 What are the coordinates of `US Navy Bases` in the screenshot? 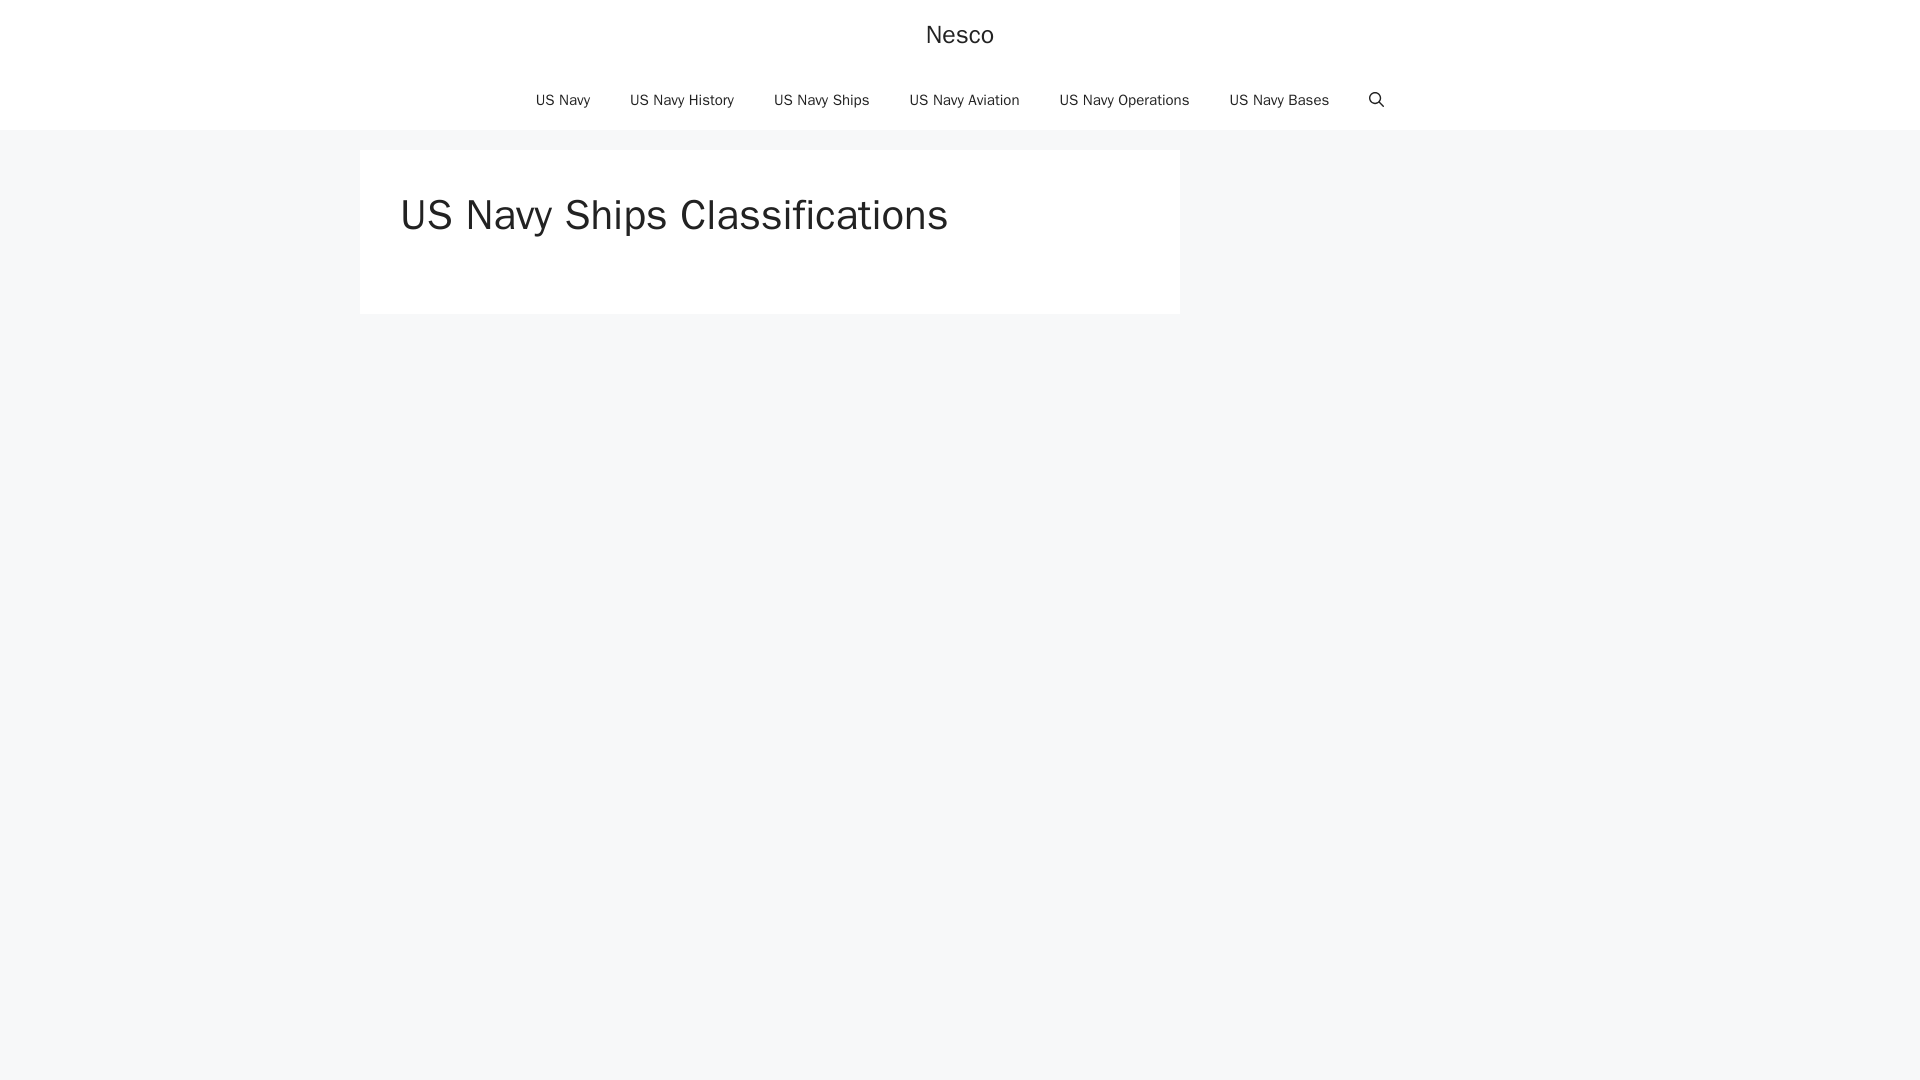 It's located at (1279, 100).